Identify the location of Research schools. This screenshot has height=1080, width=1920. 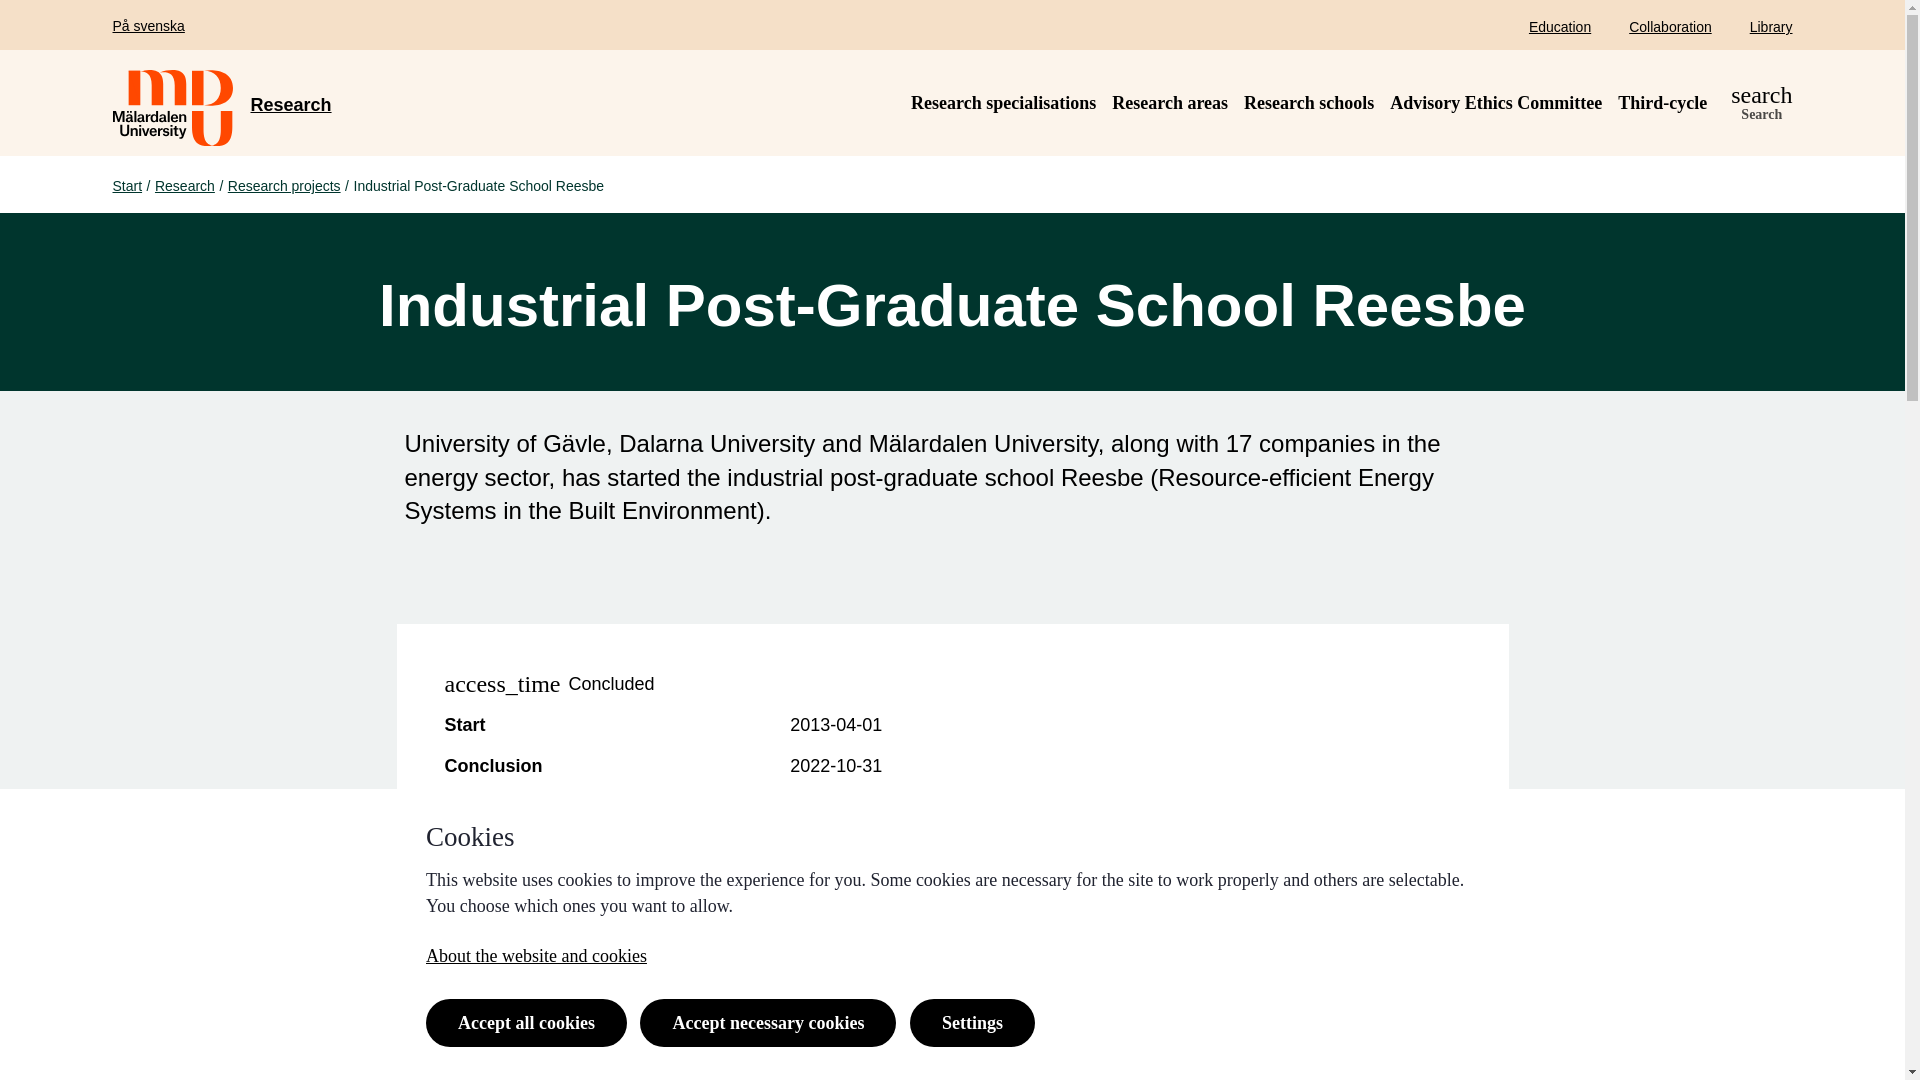
(1761, 103).